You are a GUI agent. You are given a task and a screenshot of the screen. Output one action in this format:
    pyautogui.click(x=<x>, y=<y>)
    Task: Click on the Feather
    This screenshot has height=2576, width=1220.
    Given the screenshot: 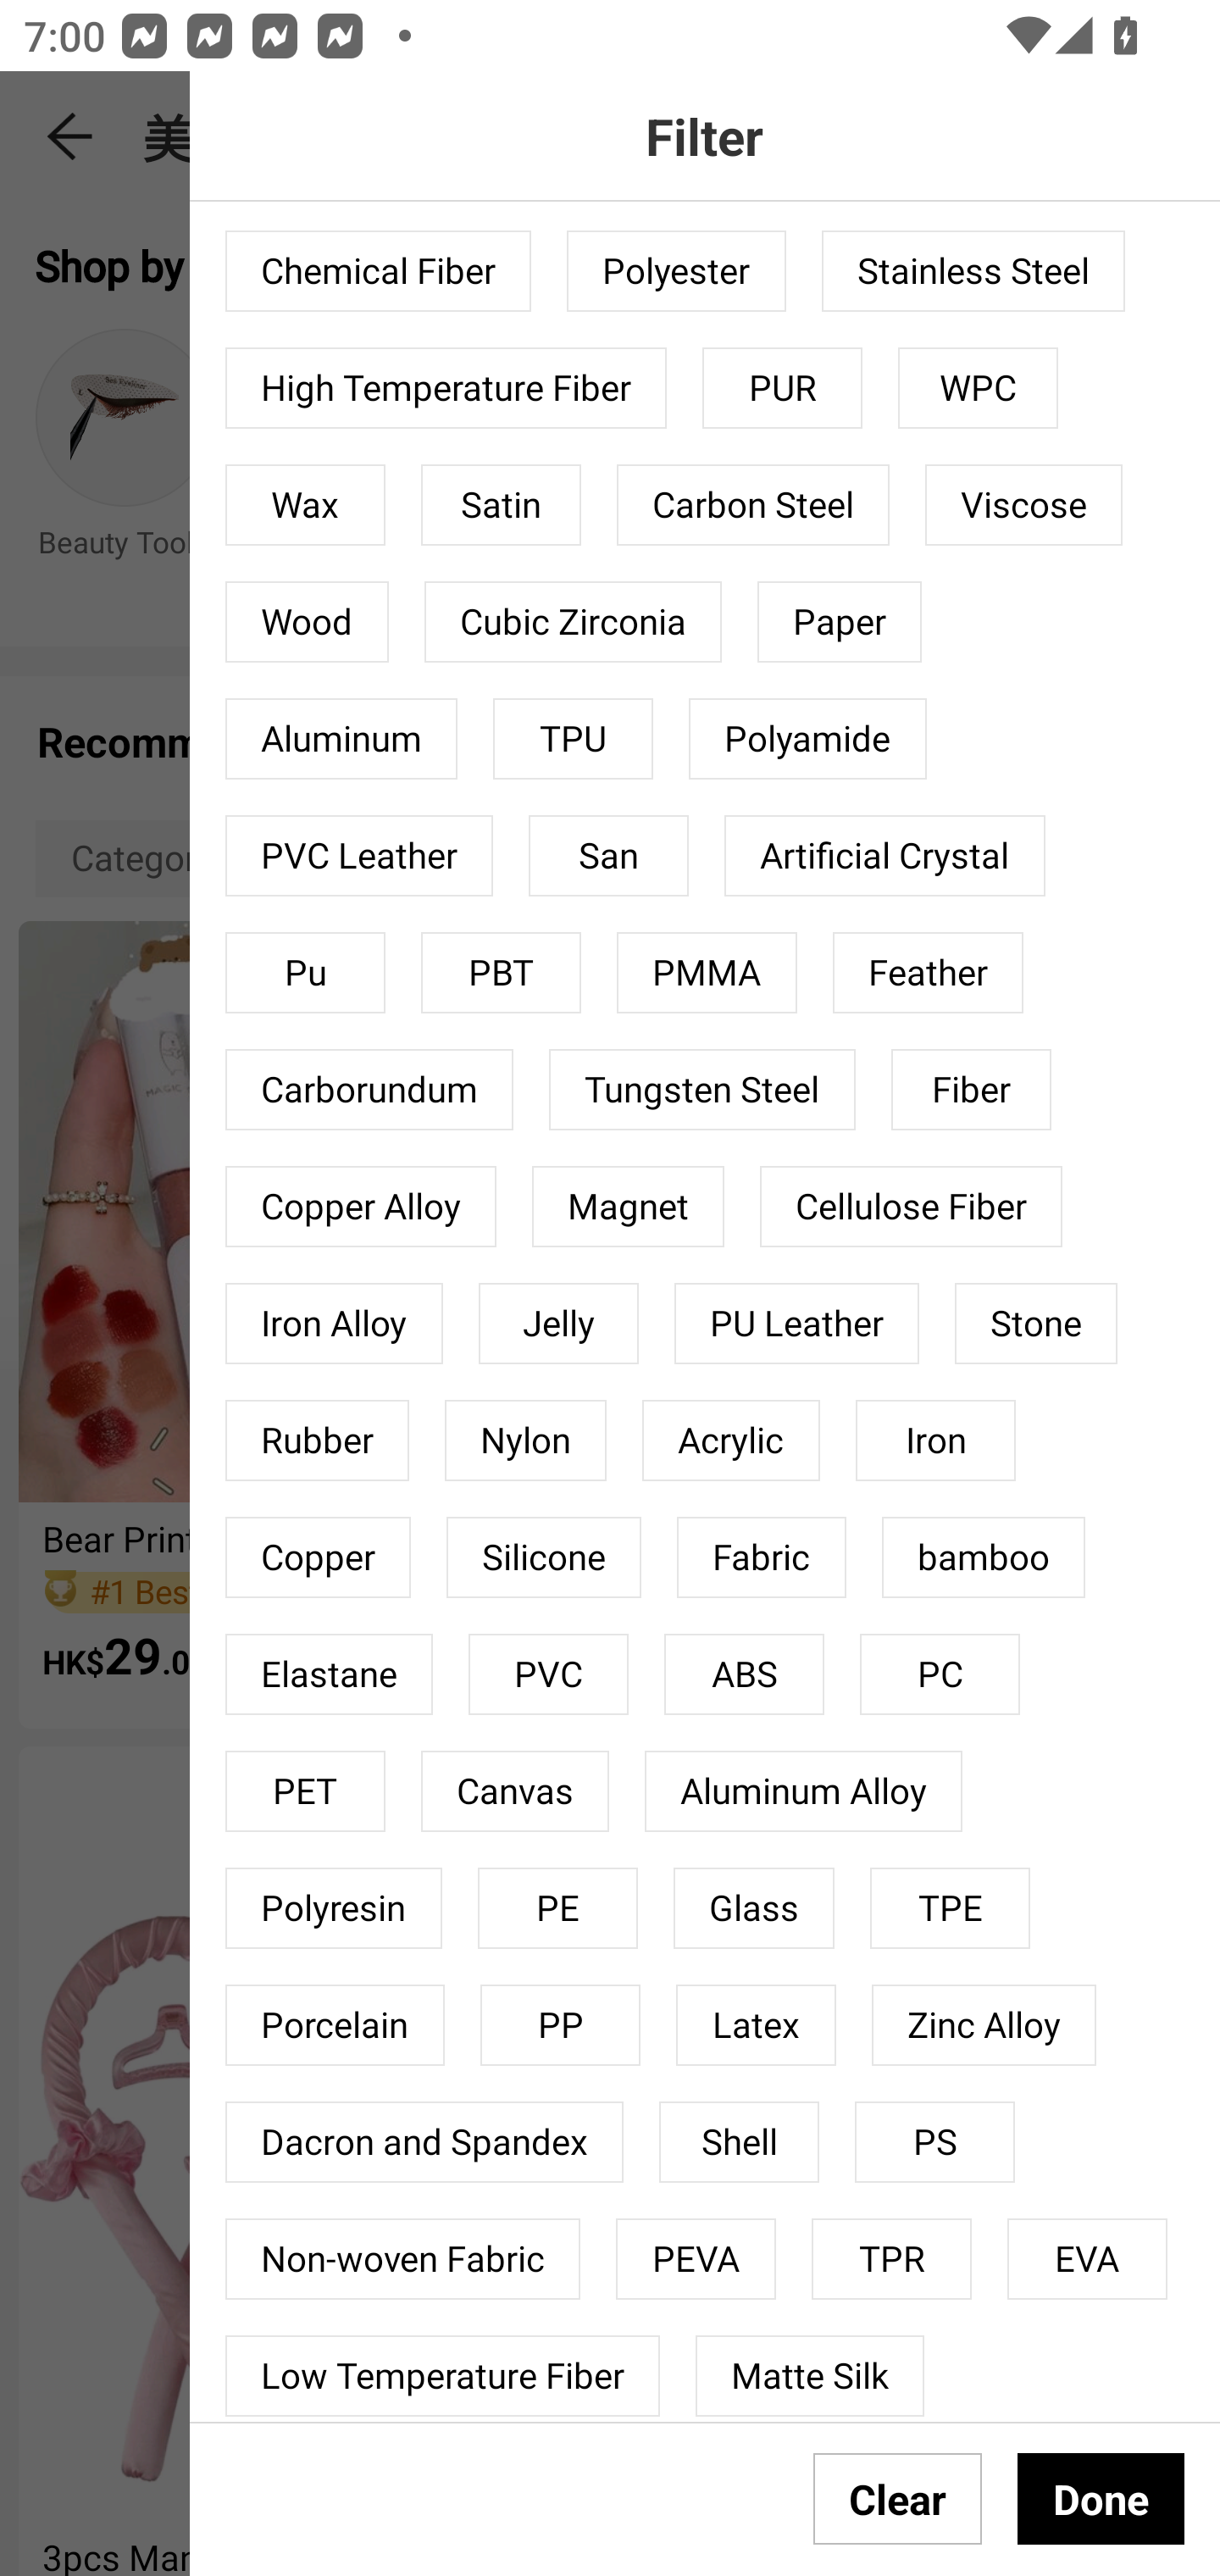 What is the action you would take?
    pyautogui.click(x=929, y=972)
    